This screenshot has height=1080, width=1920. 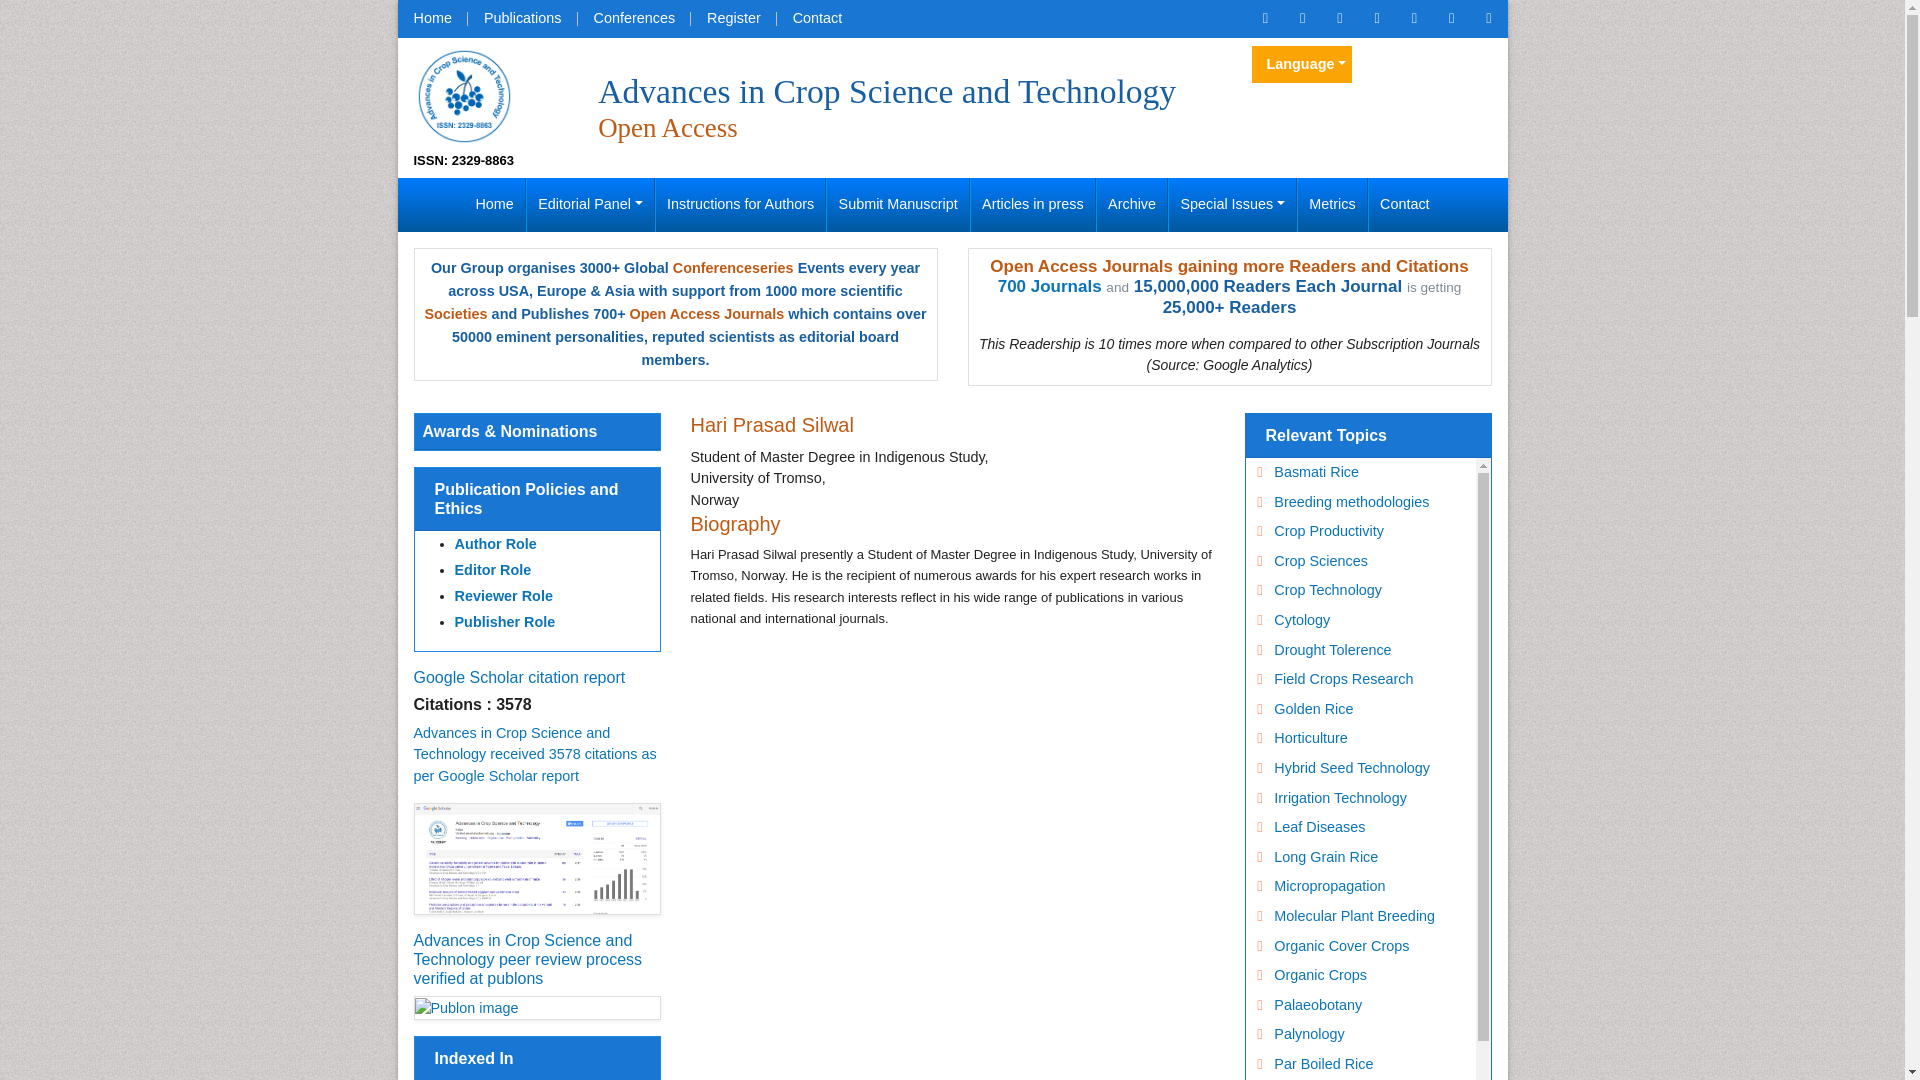 What do you see at coordinates (590, 205) in the screenshot?
I see `Editorial Panel` at bounding box center [590, 205].